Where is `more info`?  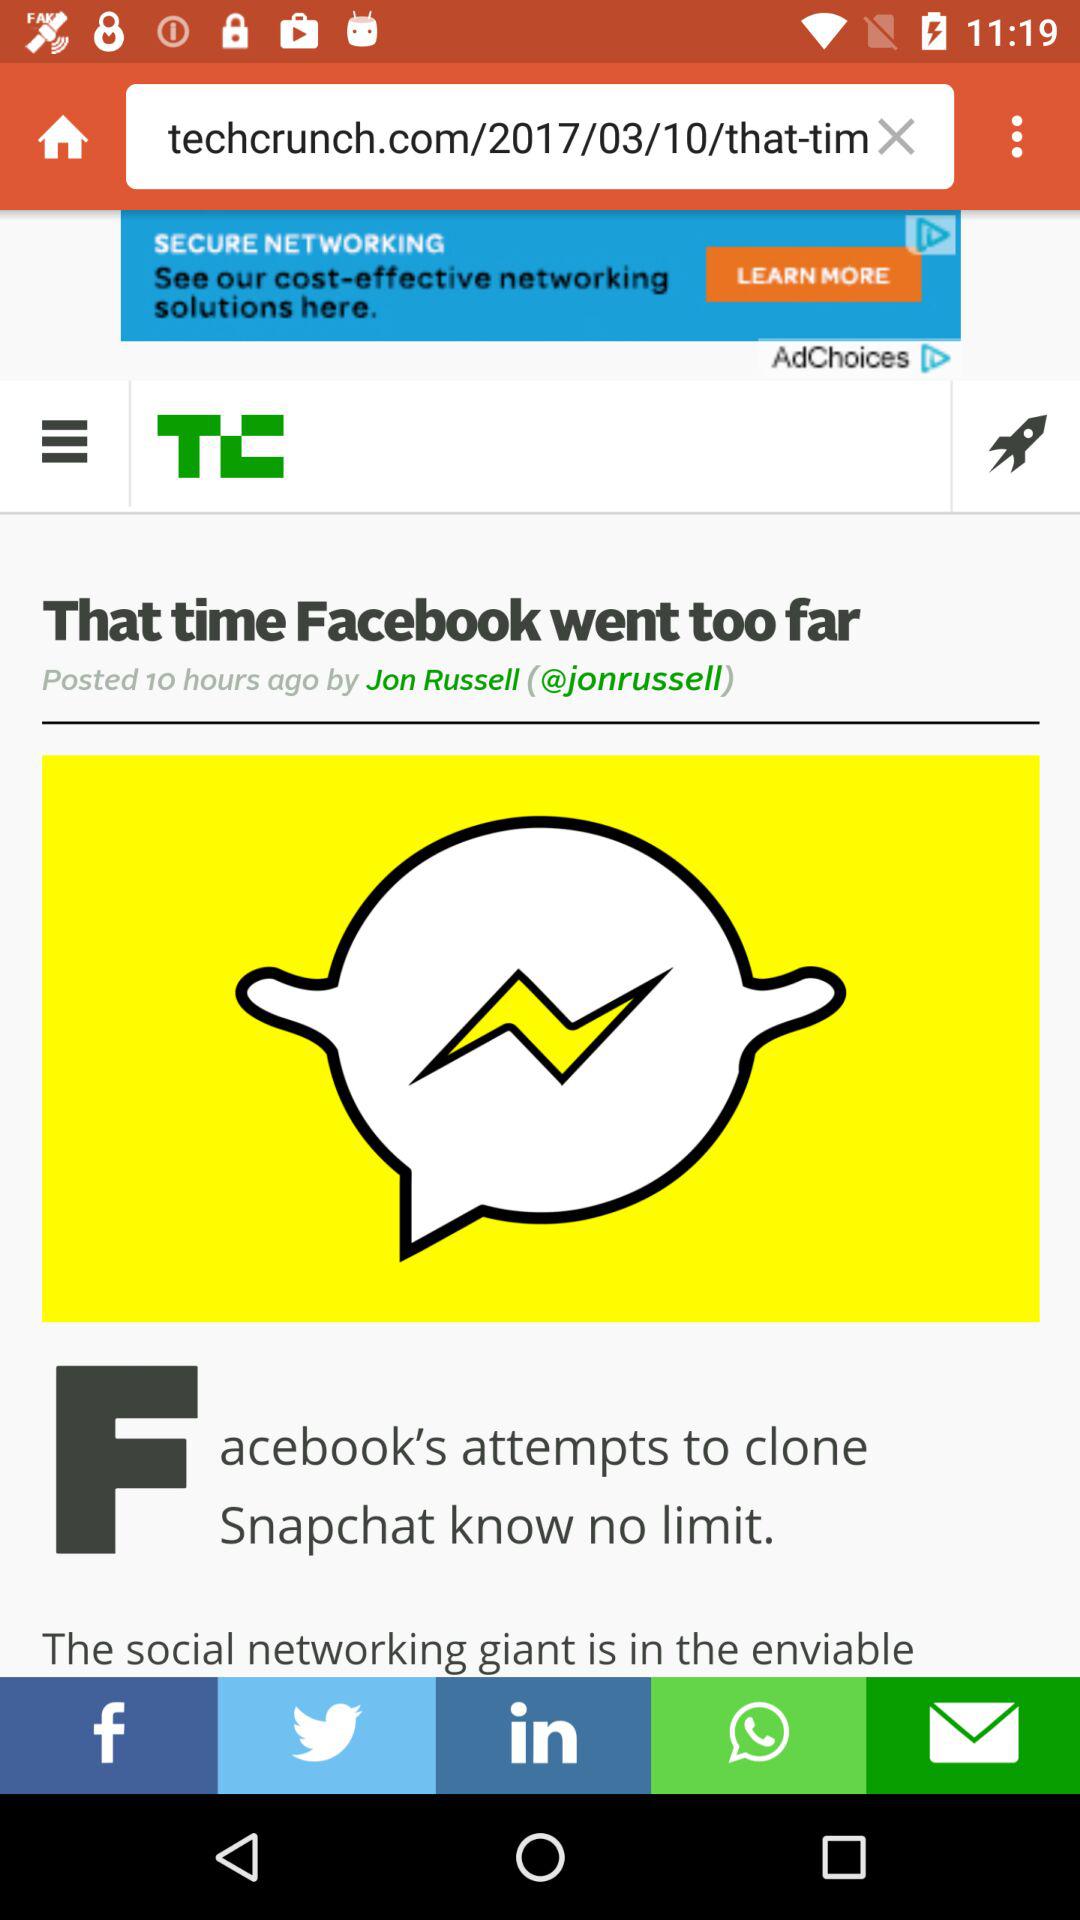 more info is located at coordinates (1017, 136).